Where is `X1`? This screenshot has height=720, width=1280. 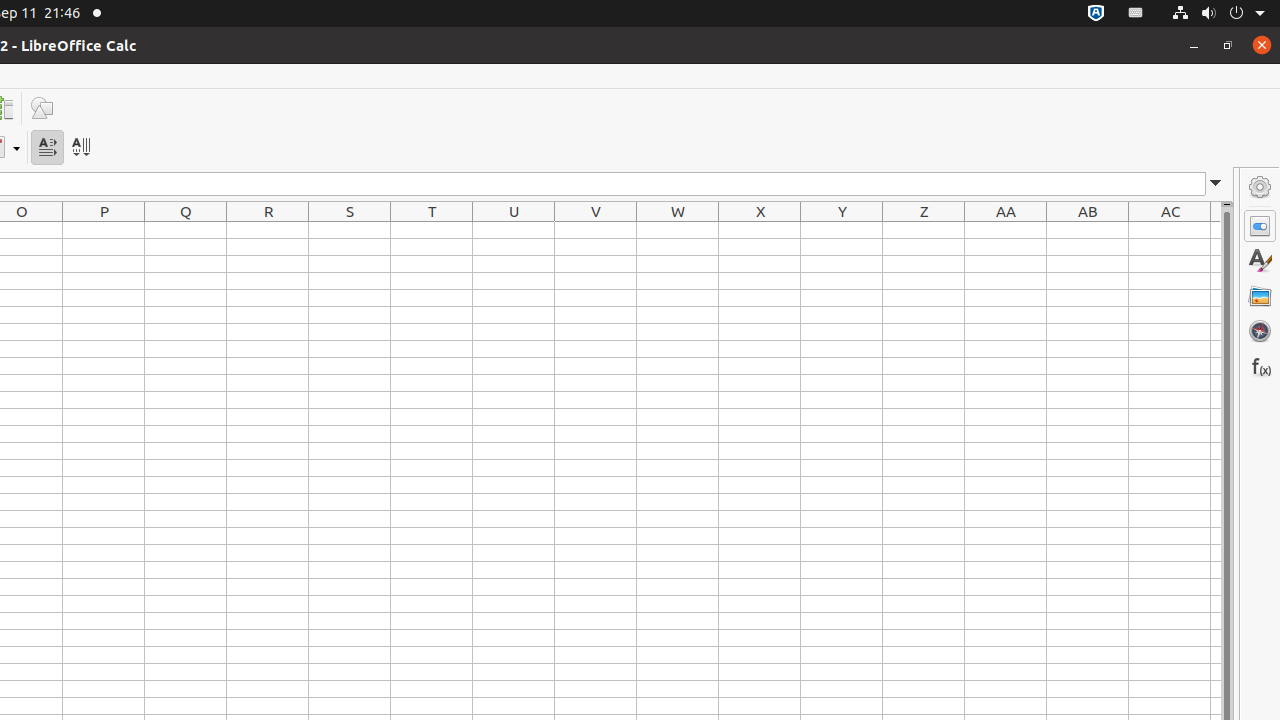
X1 is located at coordinates (760, 230).